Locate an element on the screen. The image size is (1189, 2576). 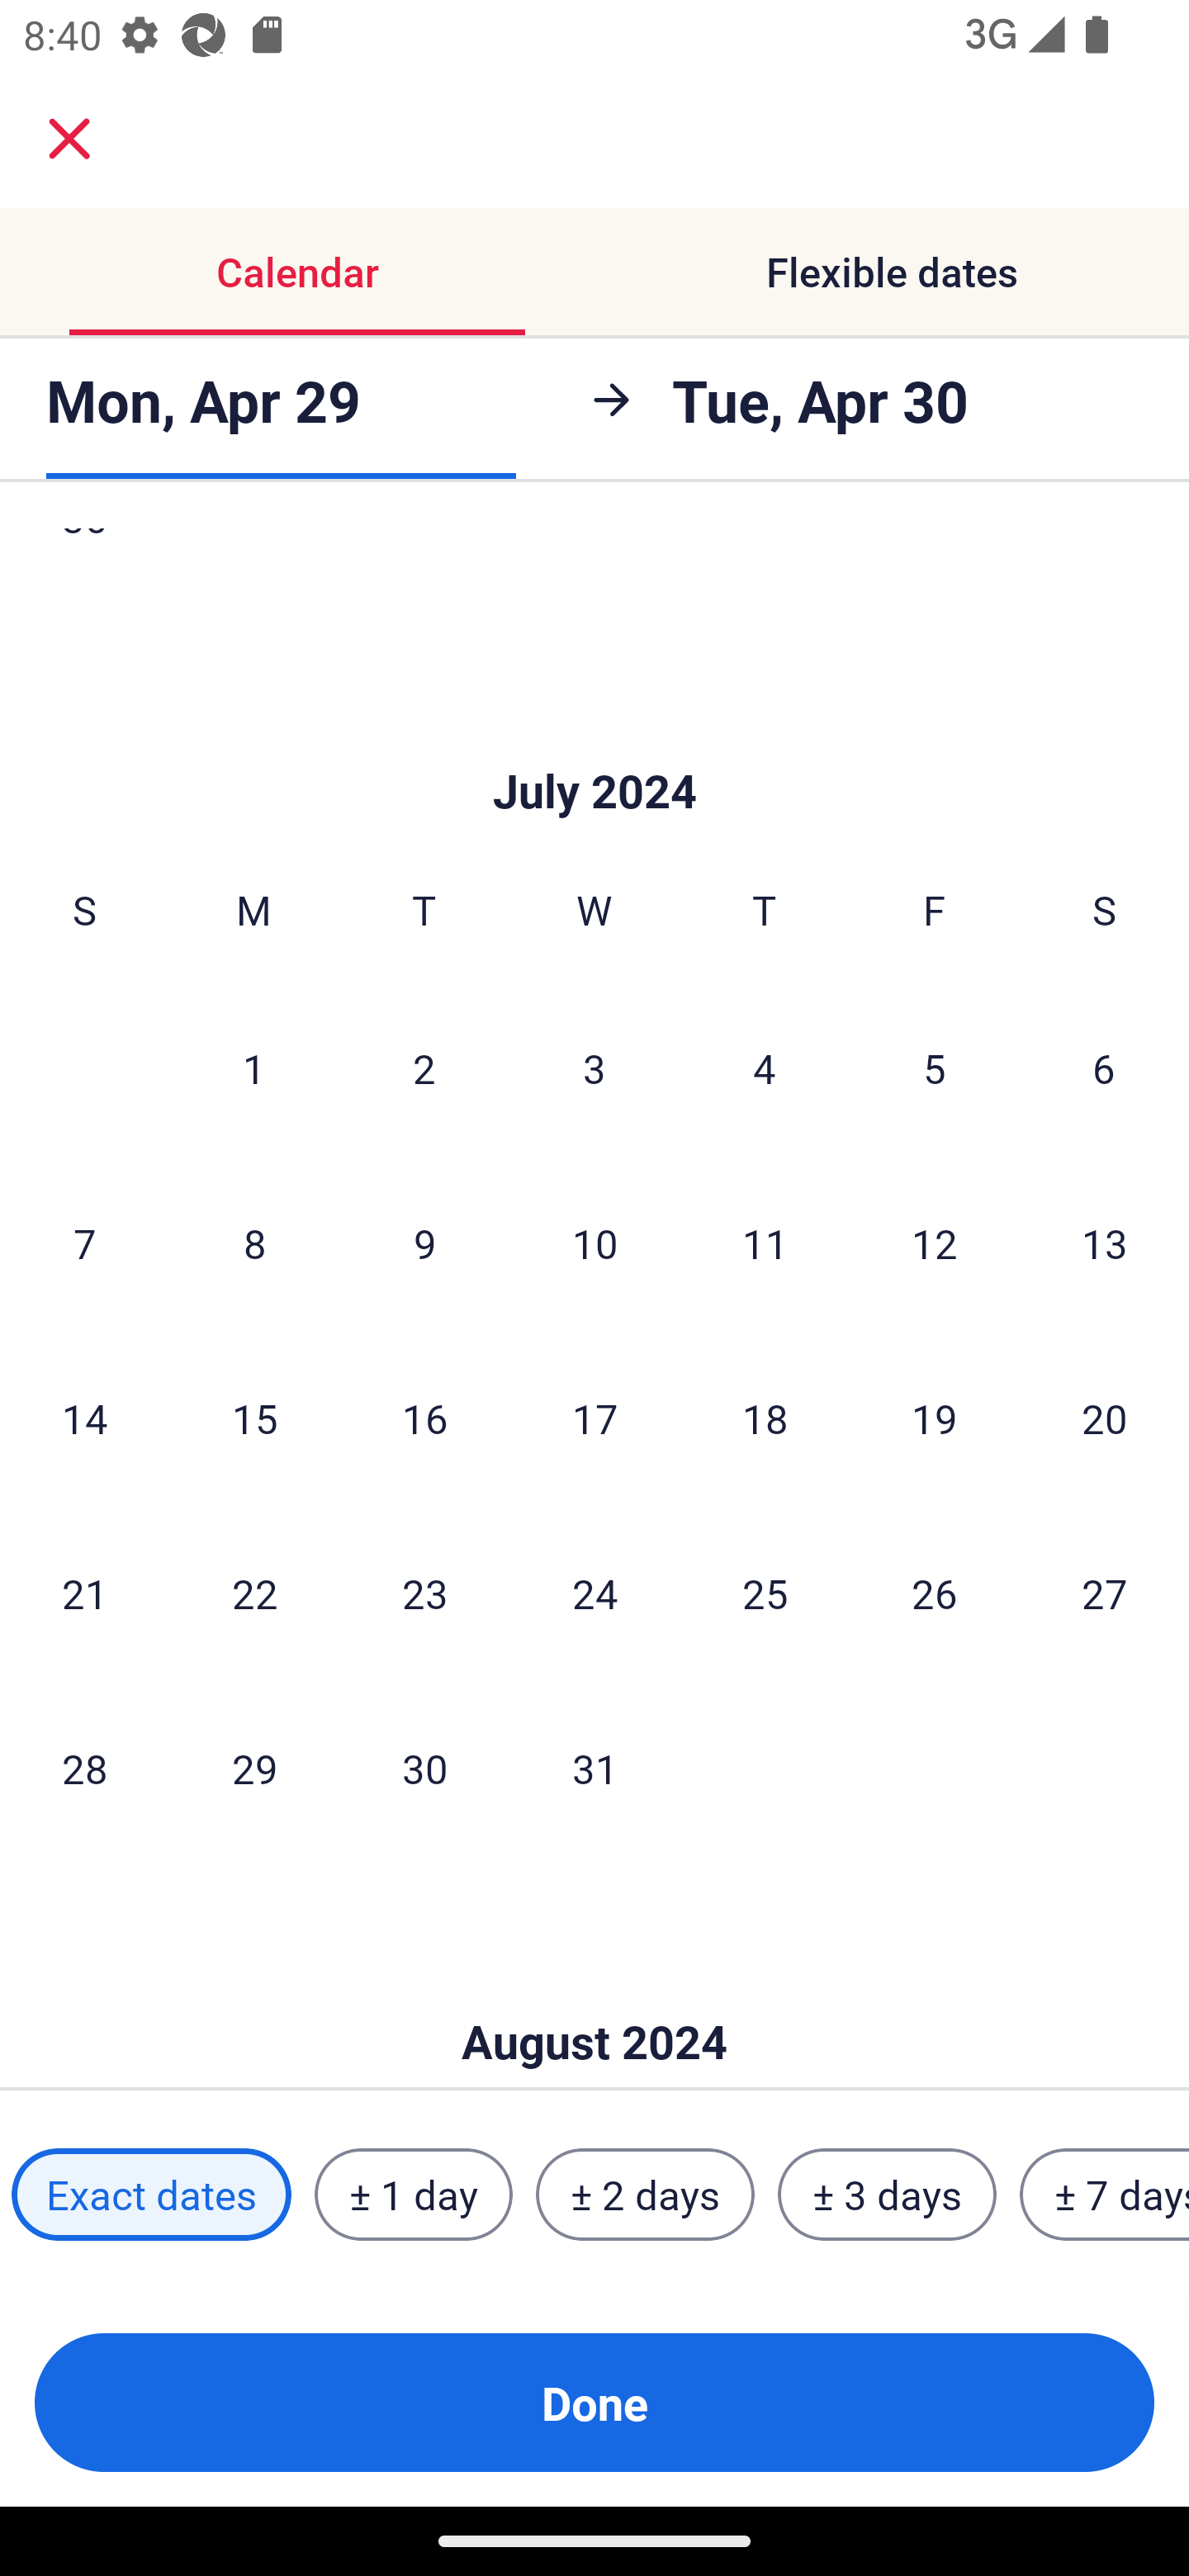
25 Thursday, July 25, 2024 is located at coordinates (765, 1593).